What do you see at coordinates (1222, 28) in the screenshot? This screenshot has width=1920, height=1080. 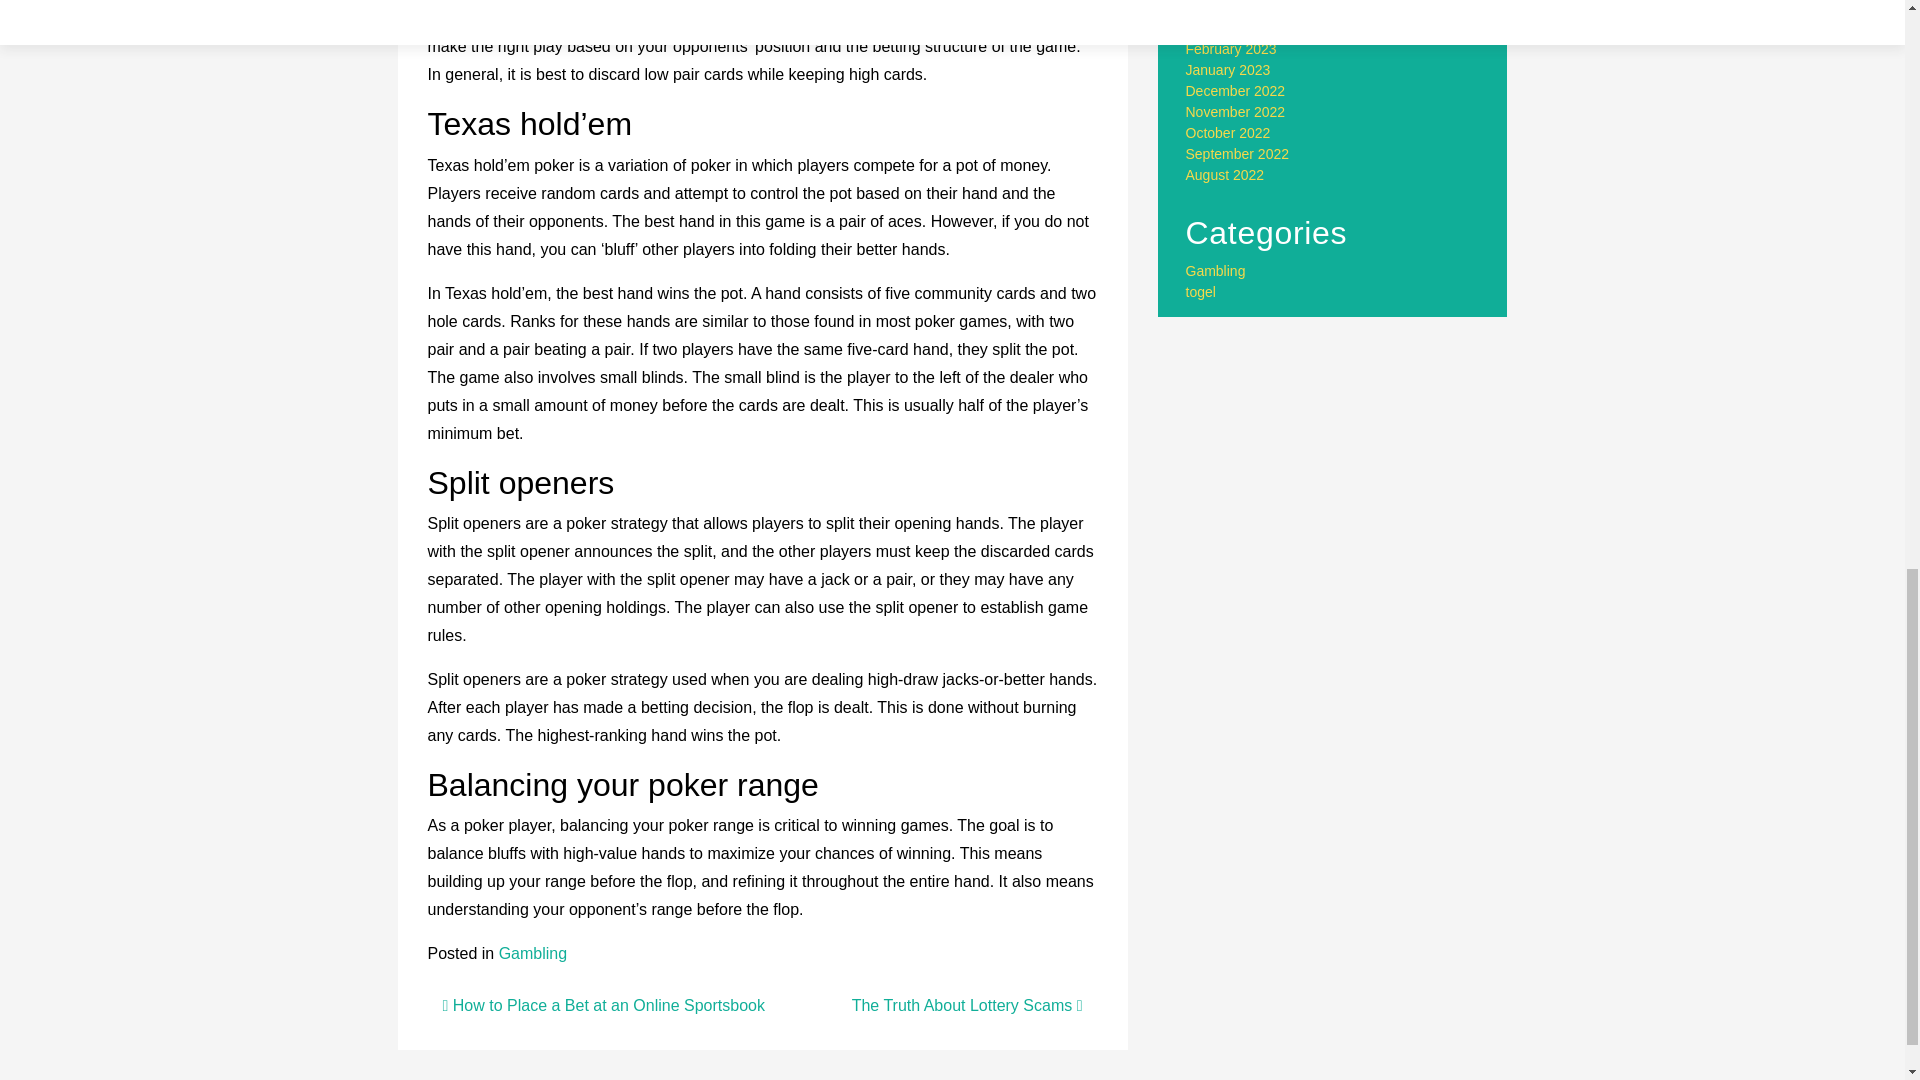 I see `March 2023` at bounding box center [1222, 28].